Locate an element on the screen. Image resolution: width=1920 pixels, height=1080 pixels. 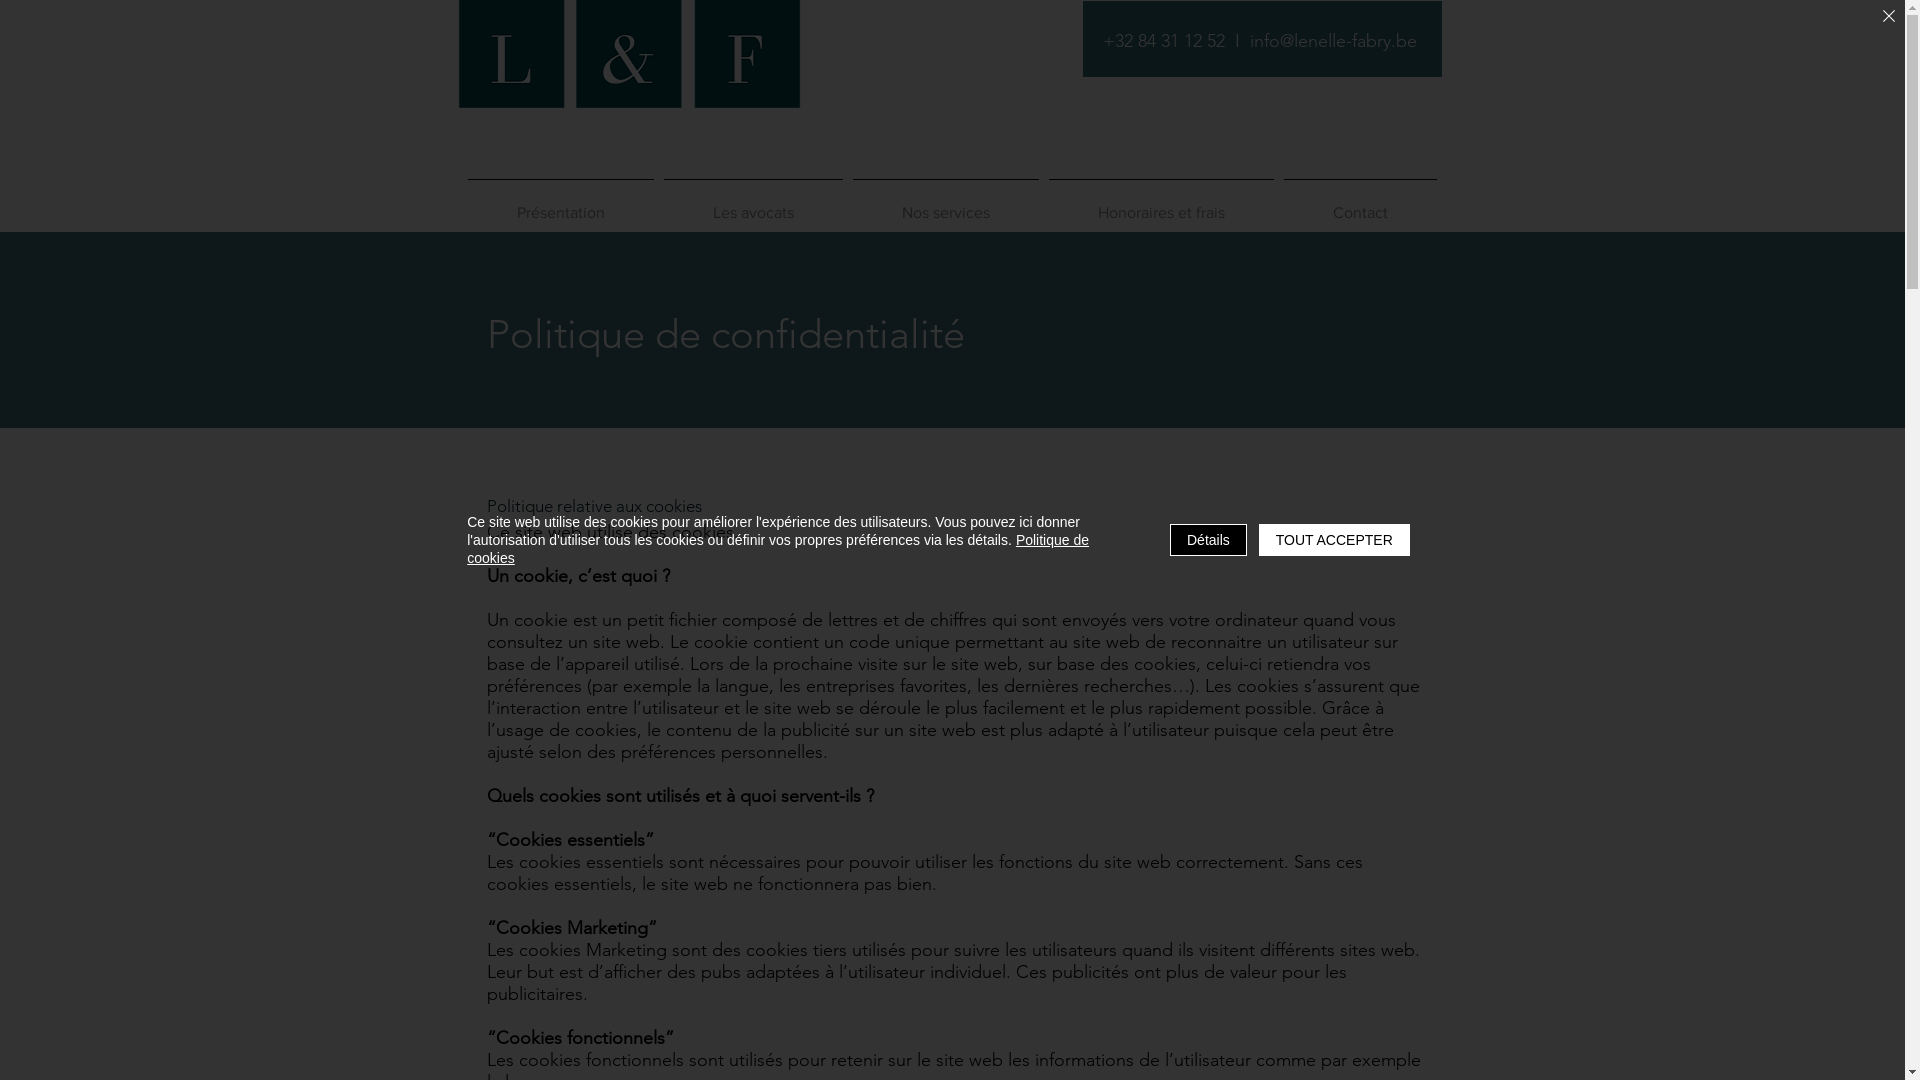
+32 84 31 12 52 is located at coordinates (1163, 41).